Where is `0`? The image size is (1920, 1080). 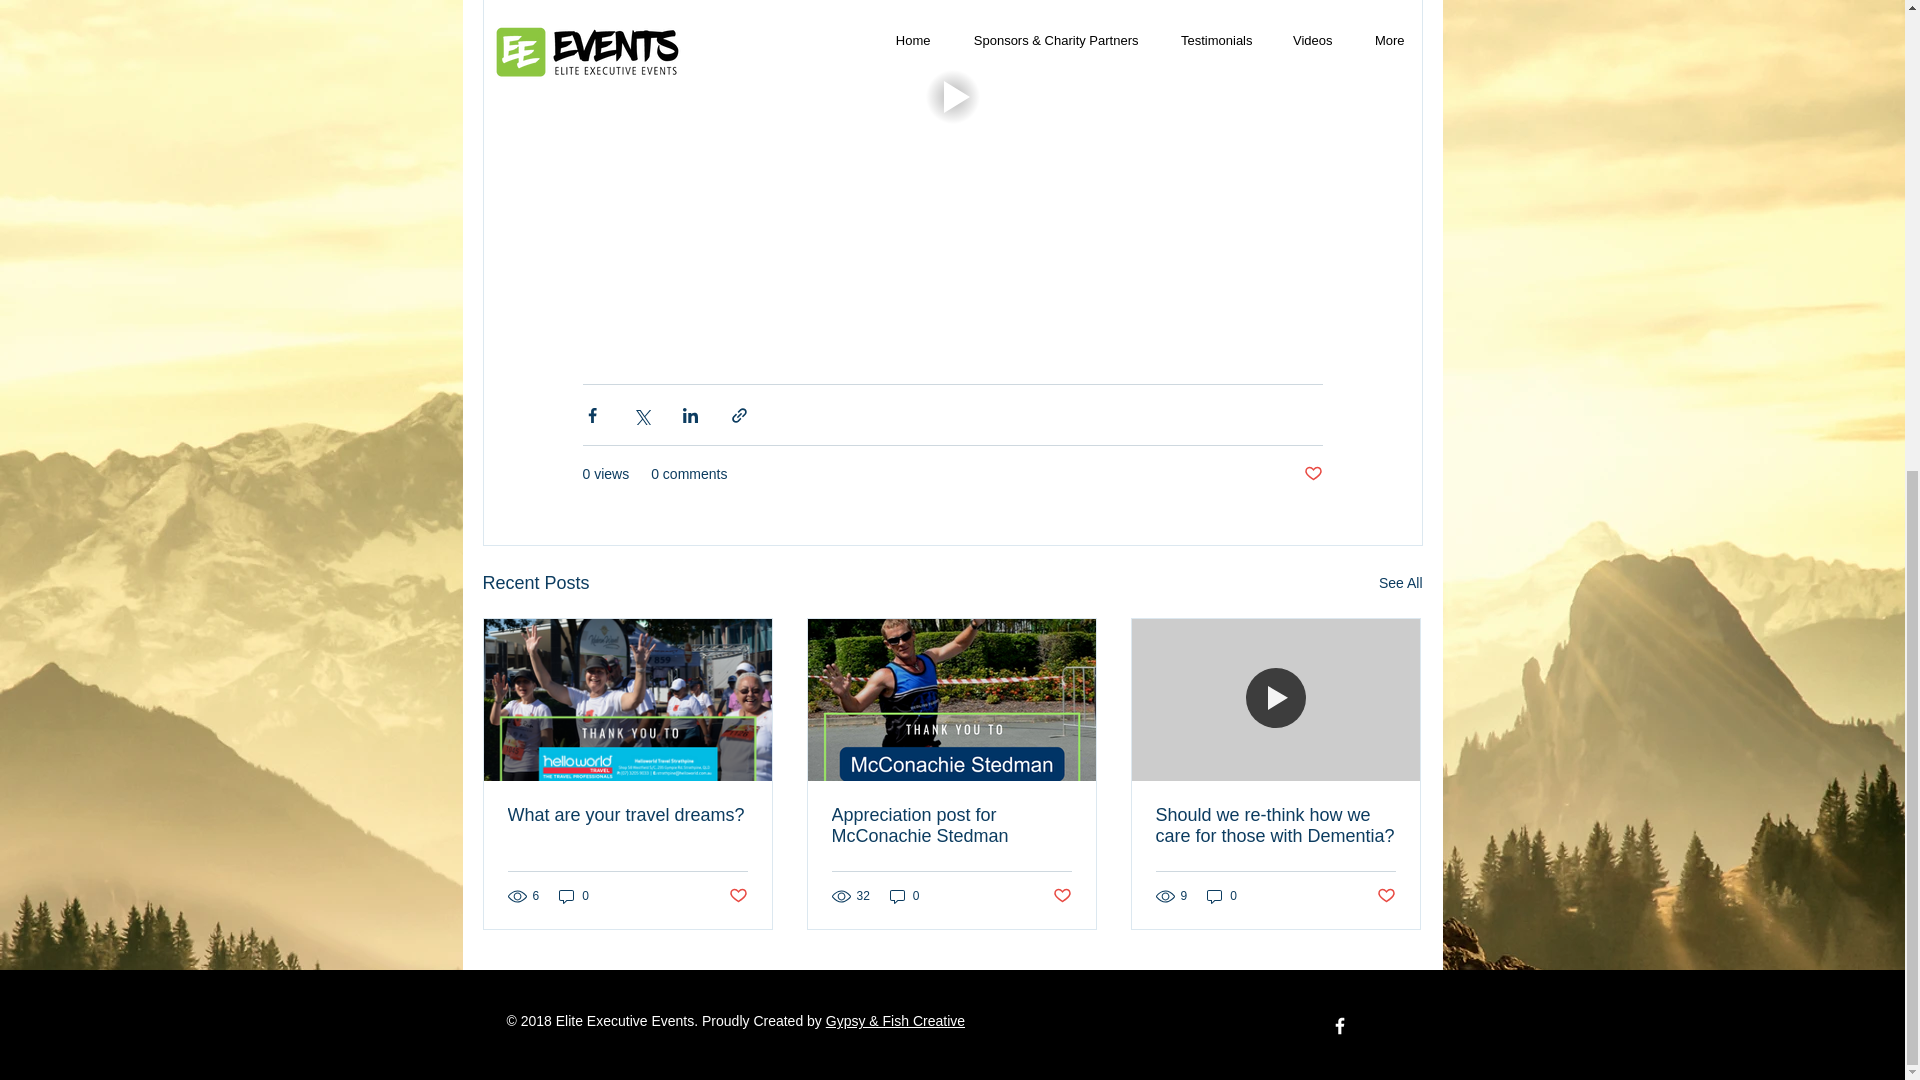
0 is located at coordinates (1222, 896).